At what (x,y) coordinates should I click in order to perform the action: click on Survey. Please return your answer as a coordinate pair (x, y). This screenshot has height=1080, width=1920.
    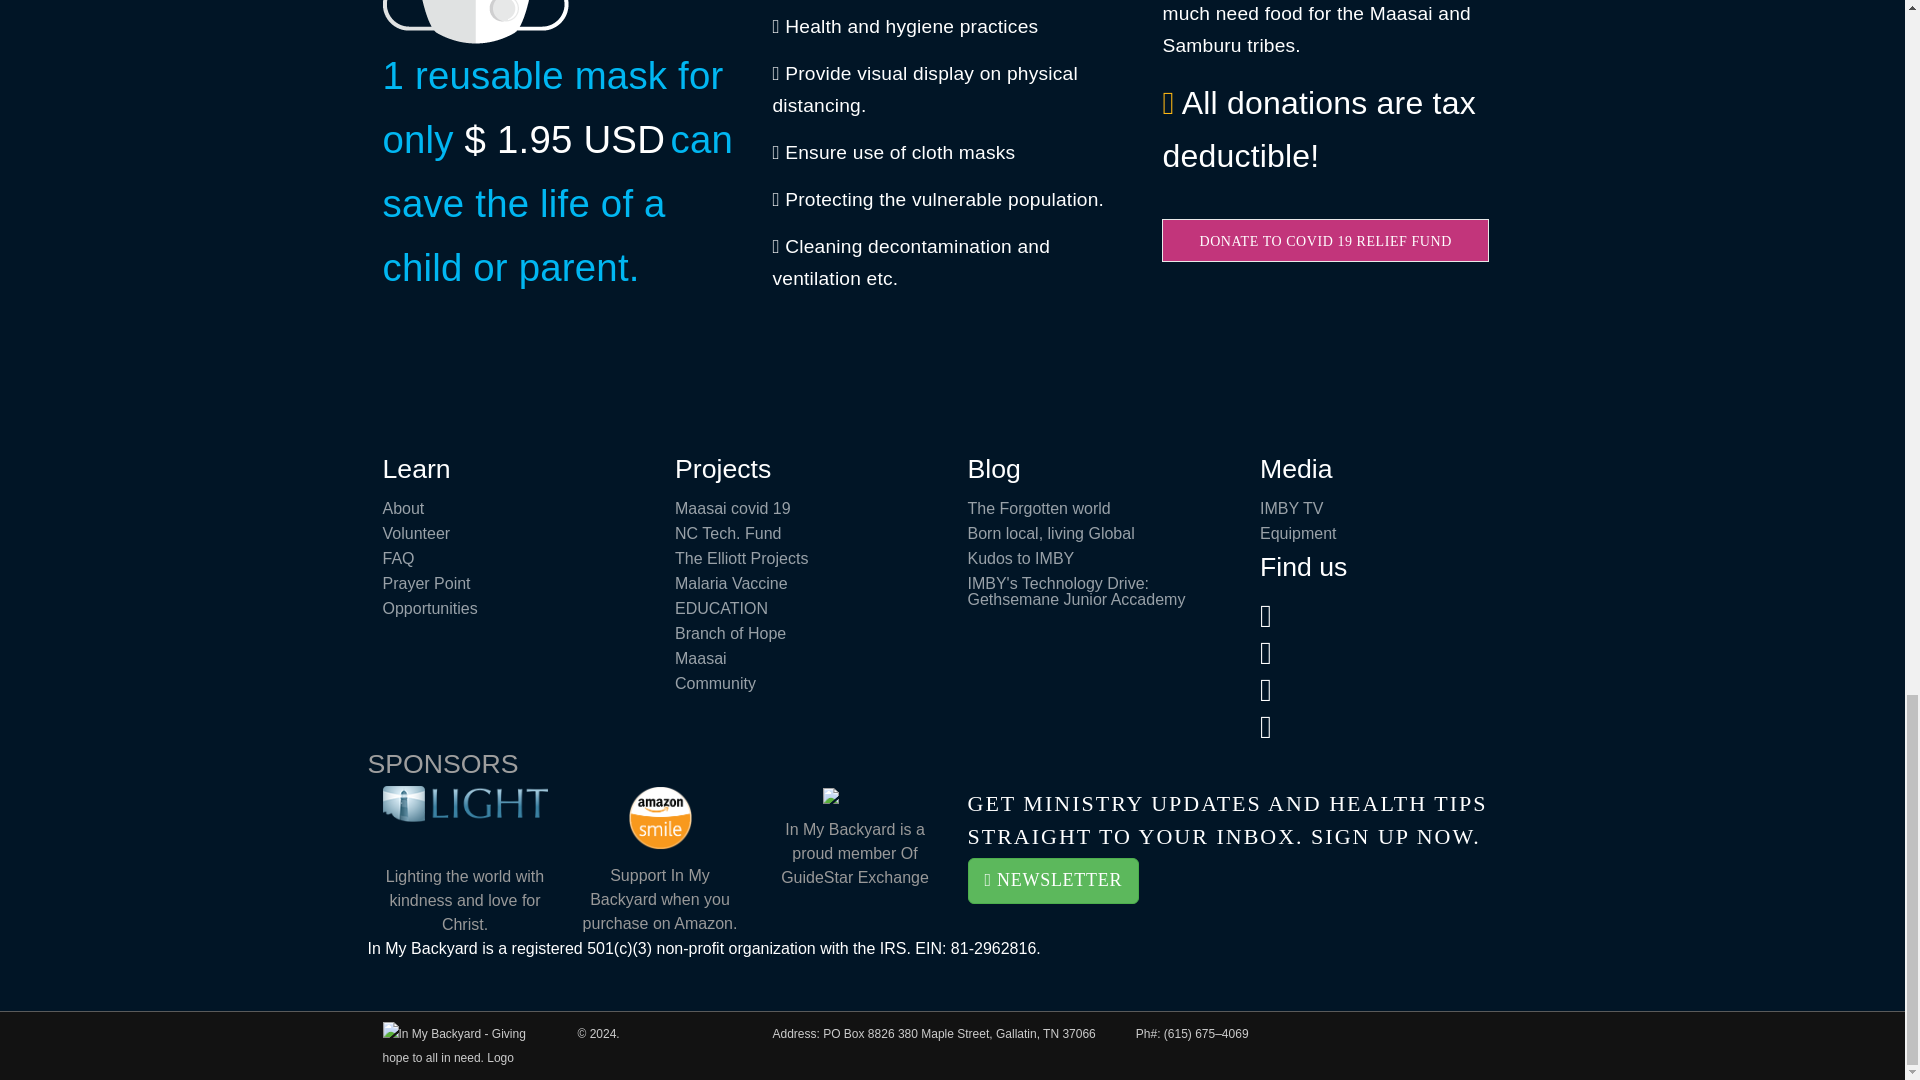
    Looking at the image, I should click on (1054, 882).